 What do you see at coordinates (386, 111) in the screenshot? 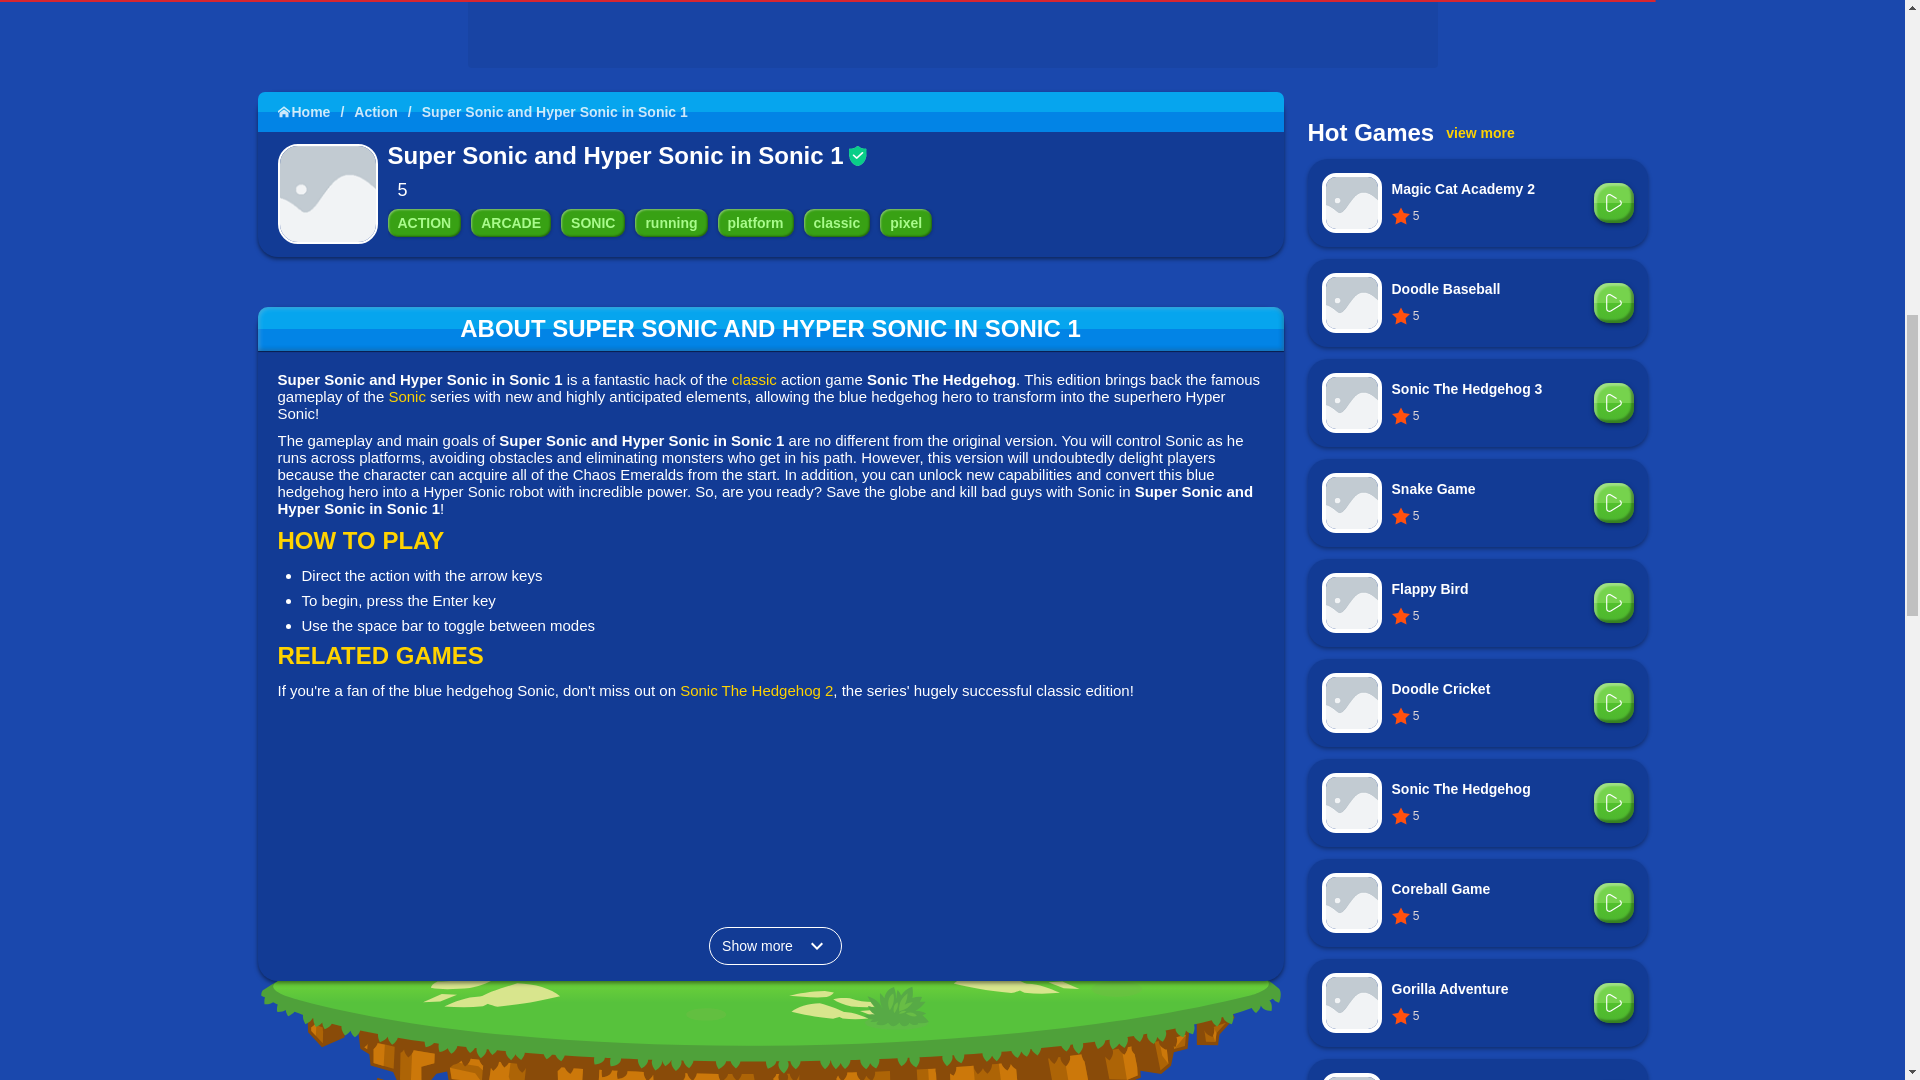
I see `Action` at bounding box center [386, 111].